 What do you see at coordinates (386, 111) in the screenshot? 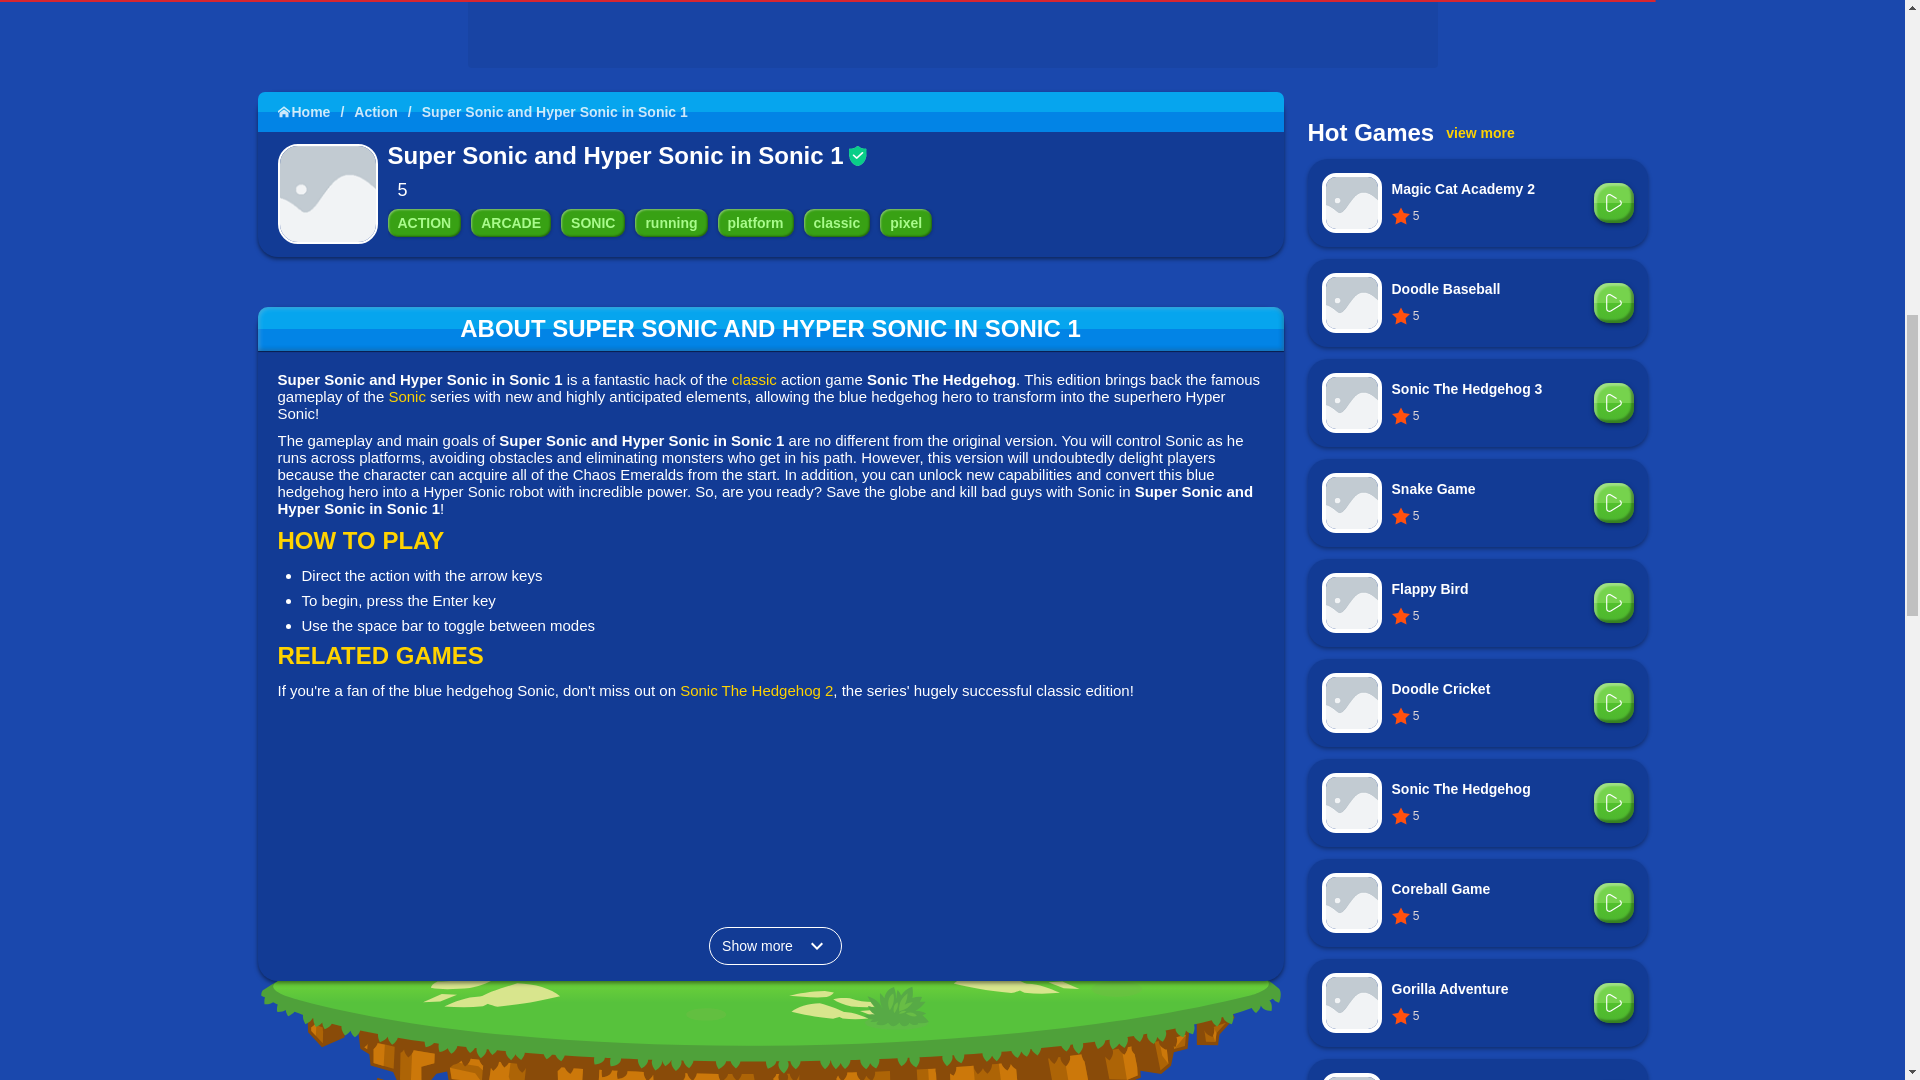
I see `Action` at bounding box center [386, 111].